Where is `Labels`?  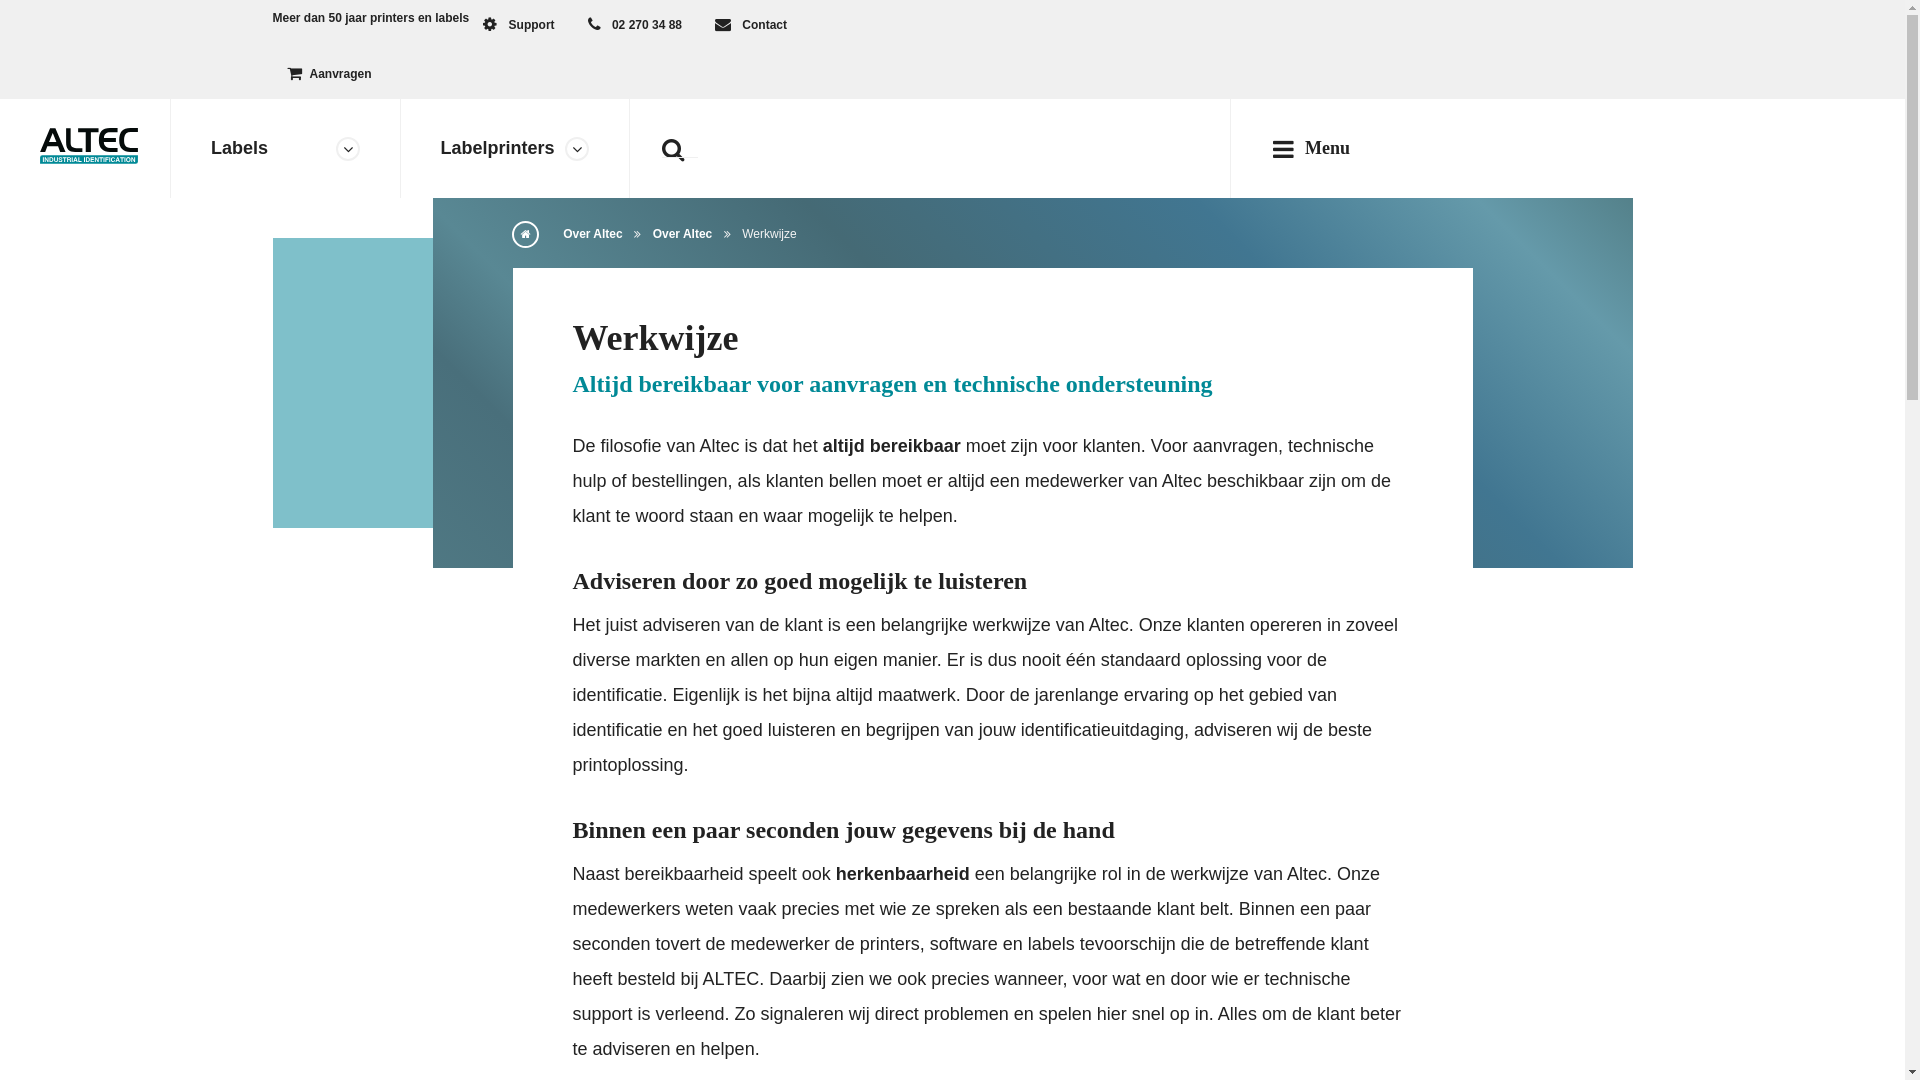 Labels is located at coordinates (286, 148).